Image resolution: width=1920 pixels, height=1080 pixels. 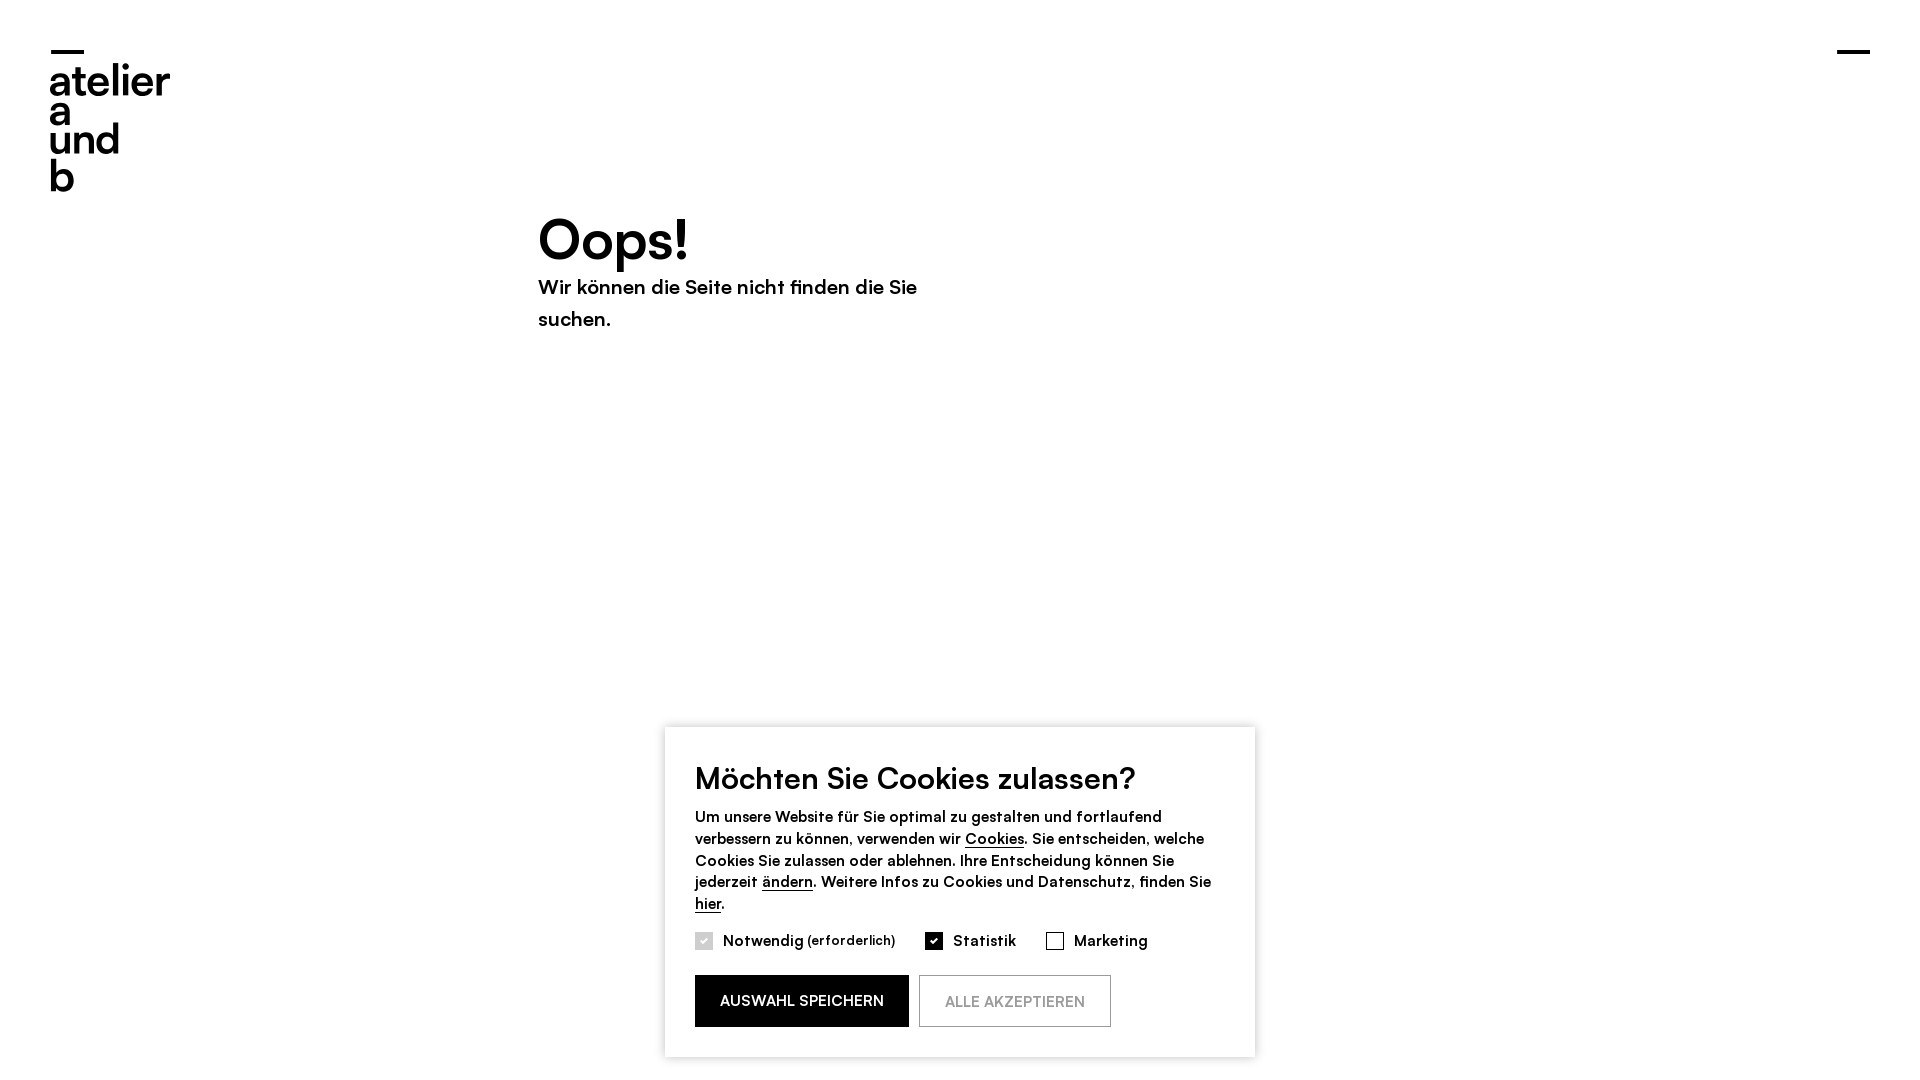 What do you see at coordinates (802, 1000) in the screenshot?
I see `AUSWAHL SPEICHERN` at bounding box center [802, 1000].